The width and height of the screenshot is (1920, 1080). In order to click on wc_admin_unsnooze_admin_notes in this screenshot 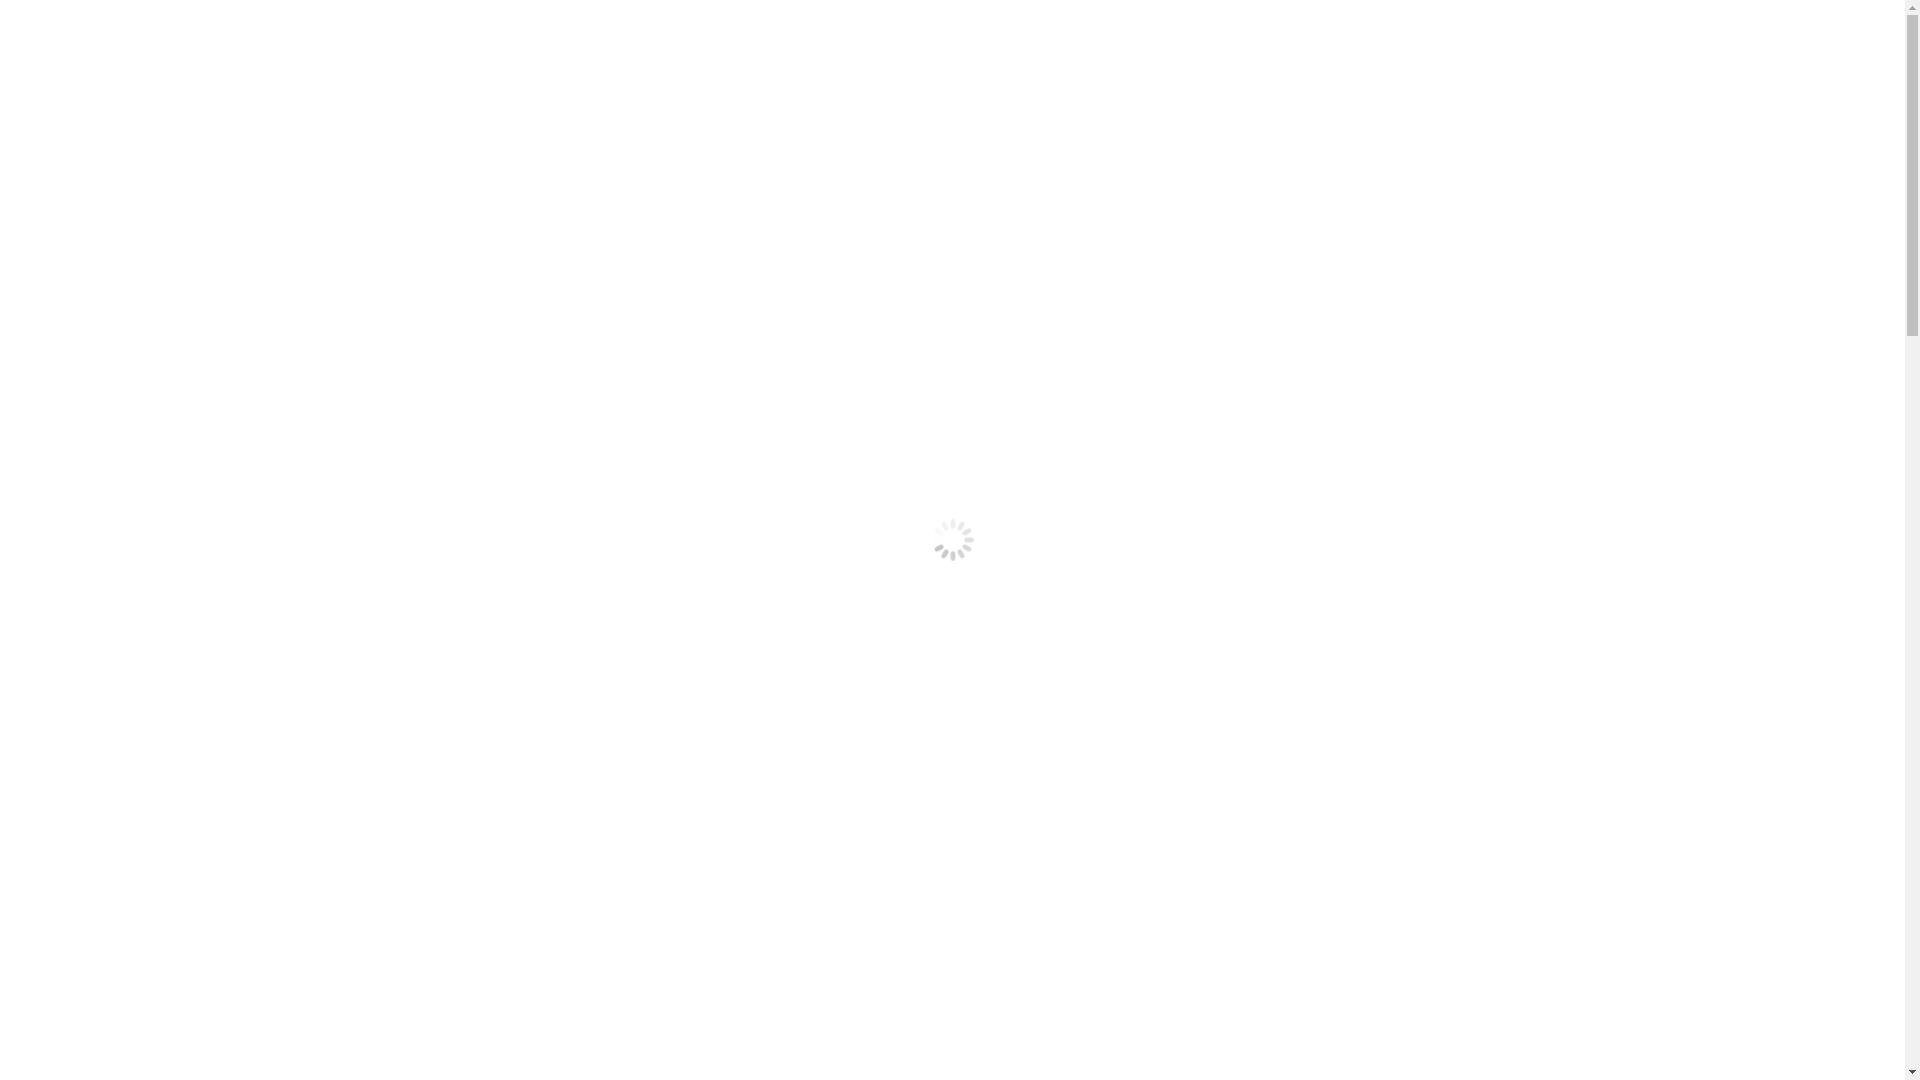, I will do `click(1367, 680)`.